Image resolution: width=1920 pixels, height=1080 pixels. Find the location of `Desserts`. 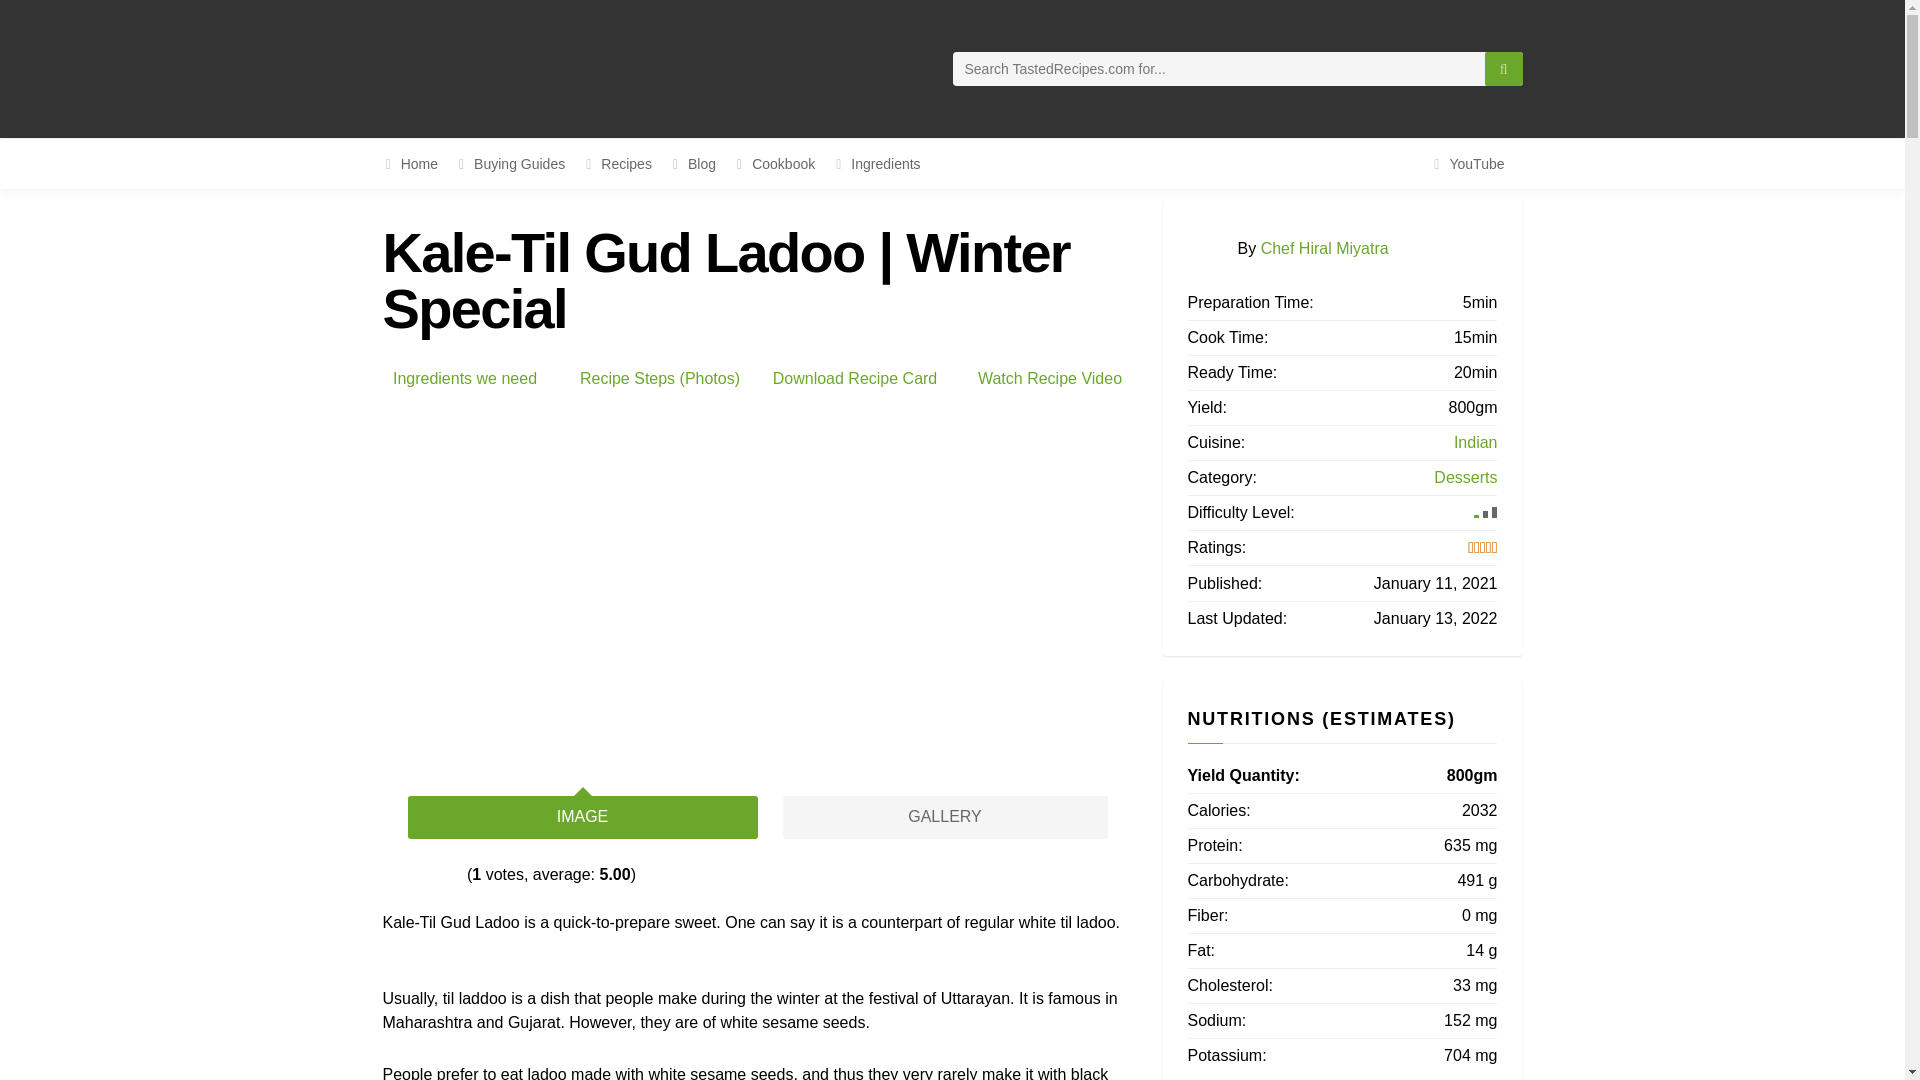

Desserts is located at coordinates (1466, 478).